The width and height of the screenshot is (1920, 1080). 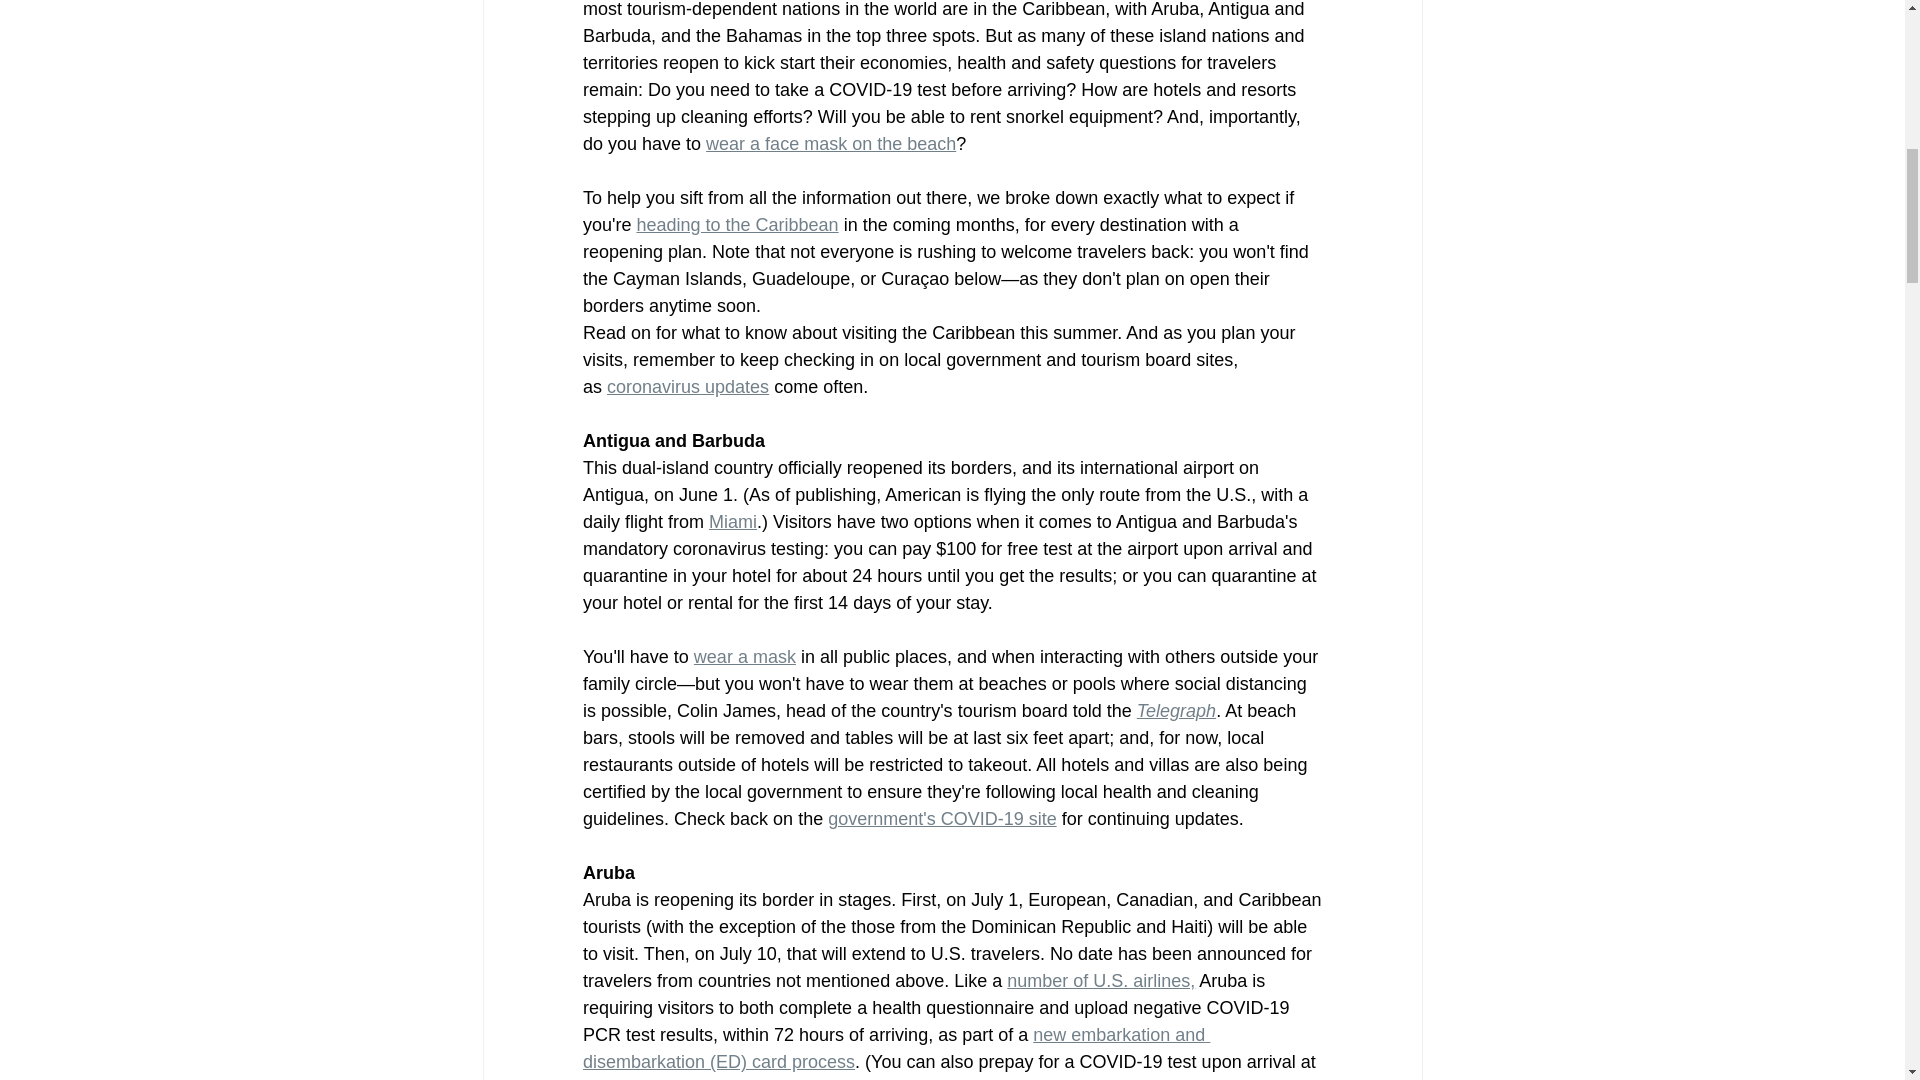 What do you see at coordinates (831, 144) in the screenshot?
I see `wear a face mask on the beach` at bounding box center [831, 144].